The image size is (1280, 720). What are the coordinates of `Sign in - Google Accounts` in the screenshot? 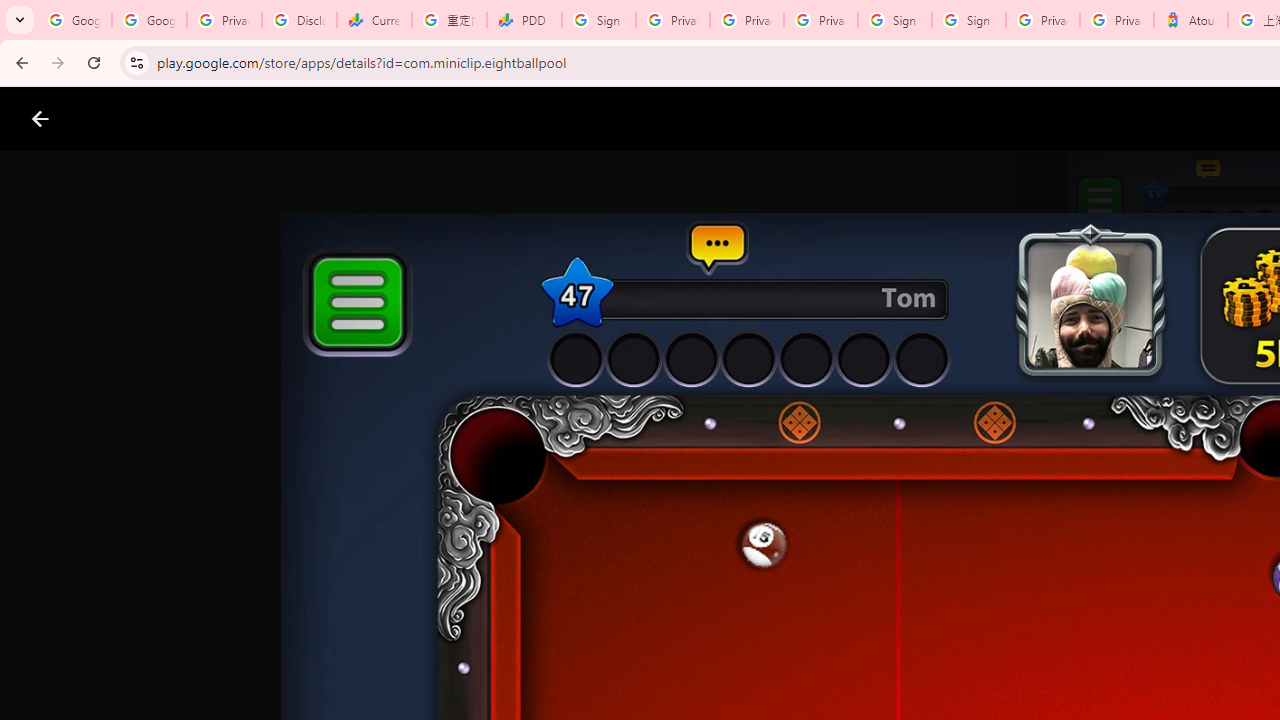 It's located at (598, 20).